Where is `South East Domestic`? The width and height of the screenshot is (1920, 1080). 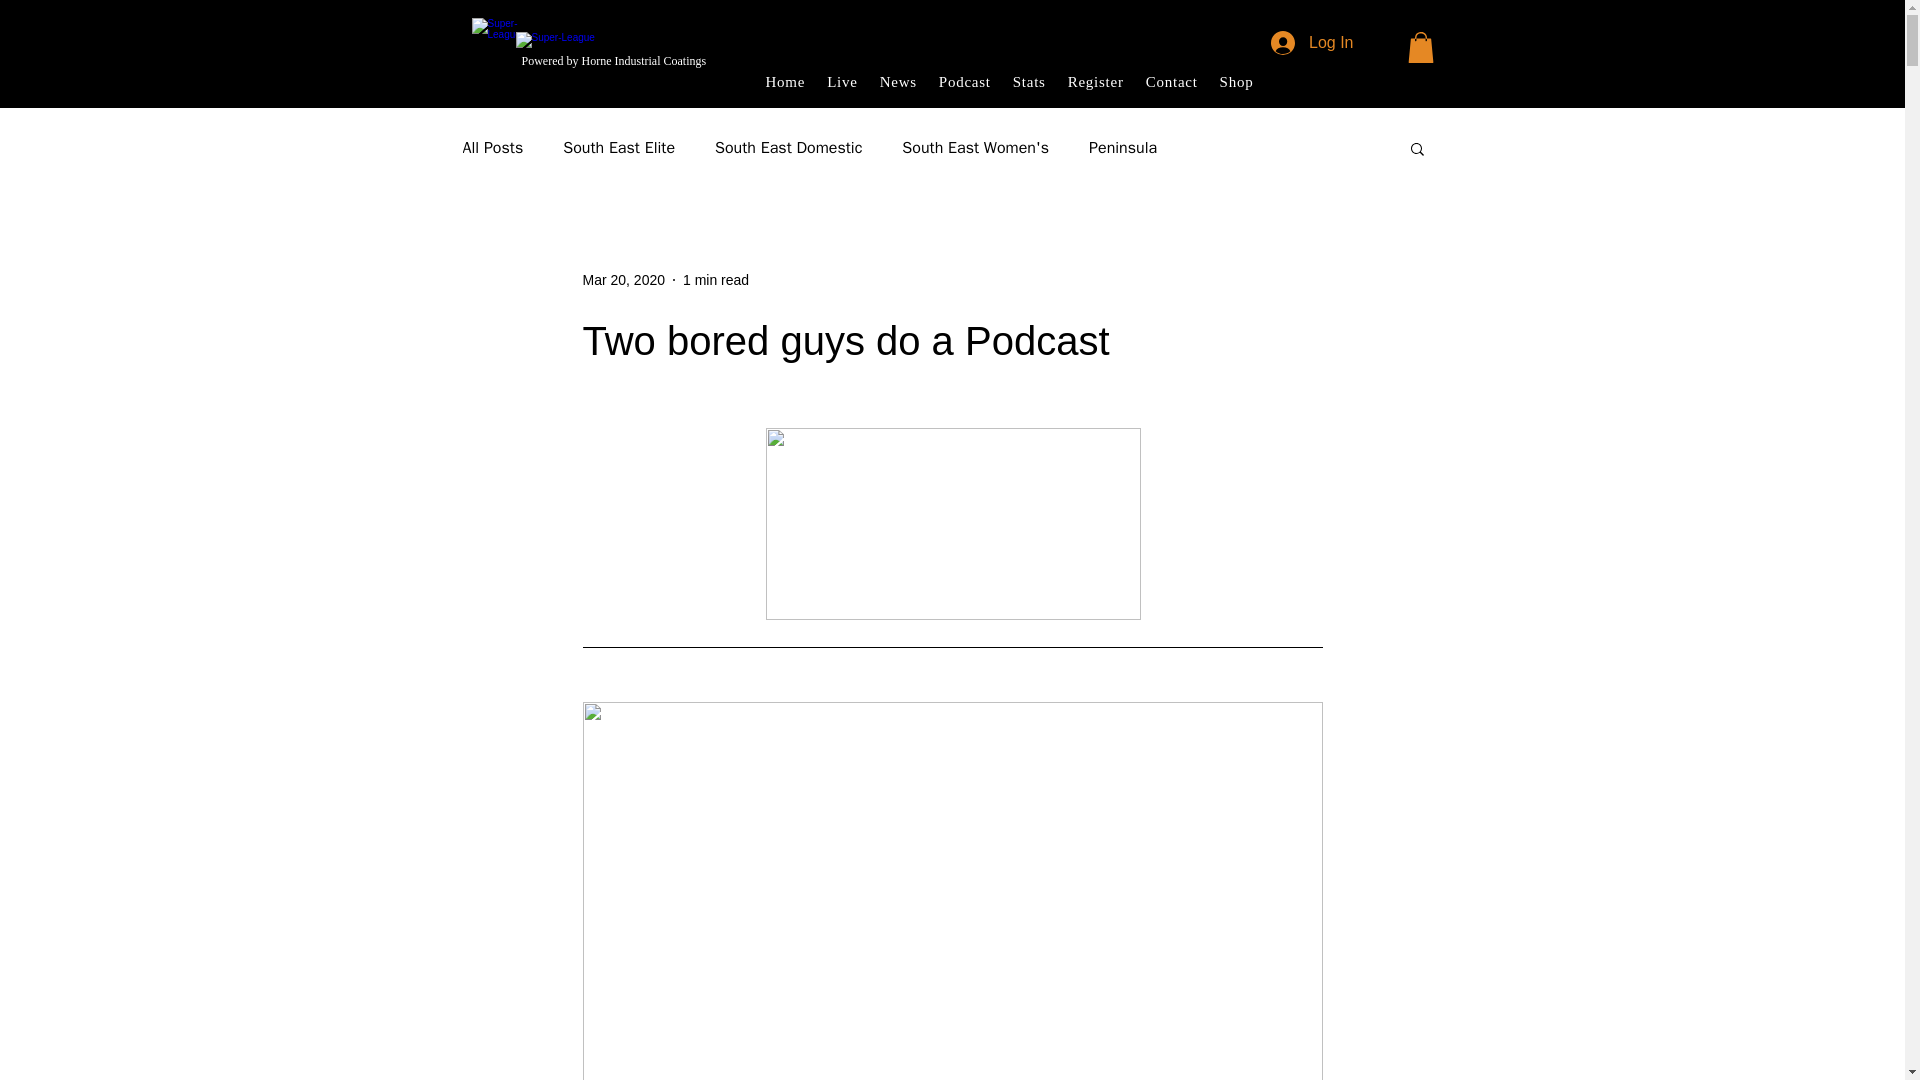
South East Domestic is located at coordinates (788, 148).